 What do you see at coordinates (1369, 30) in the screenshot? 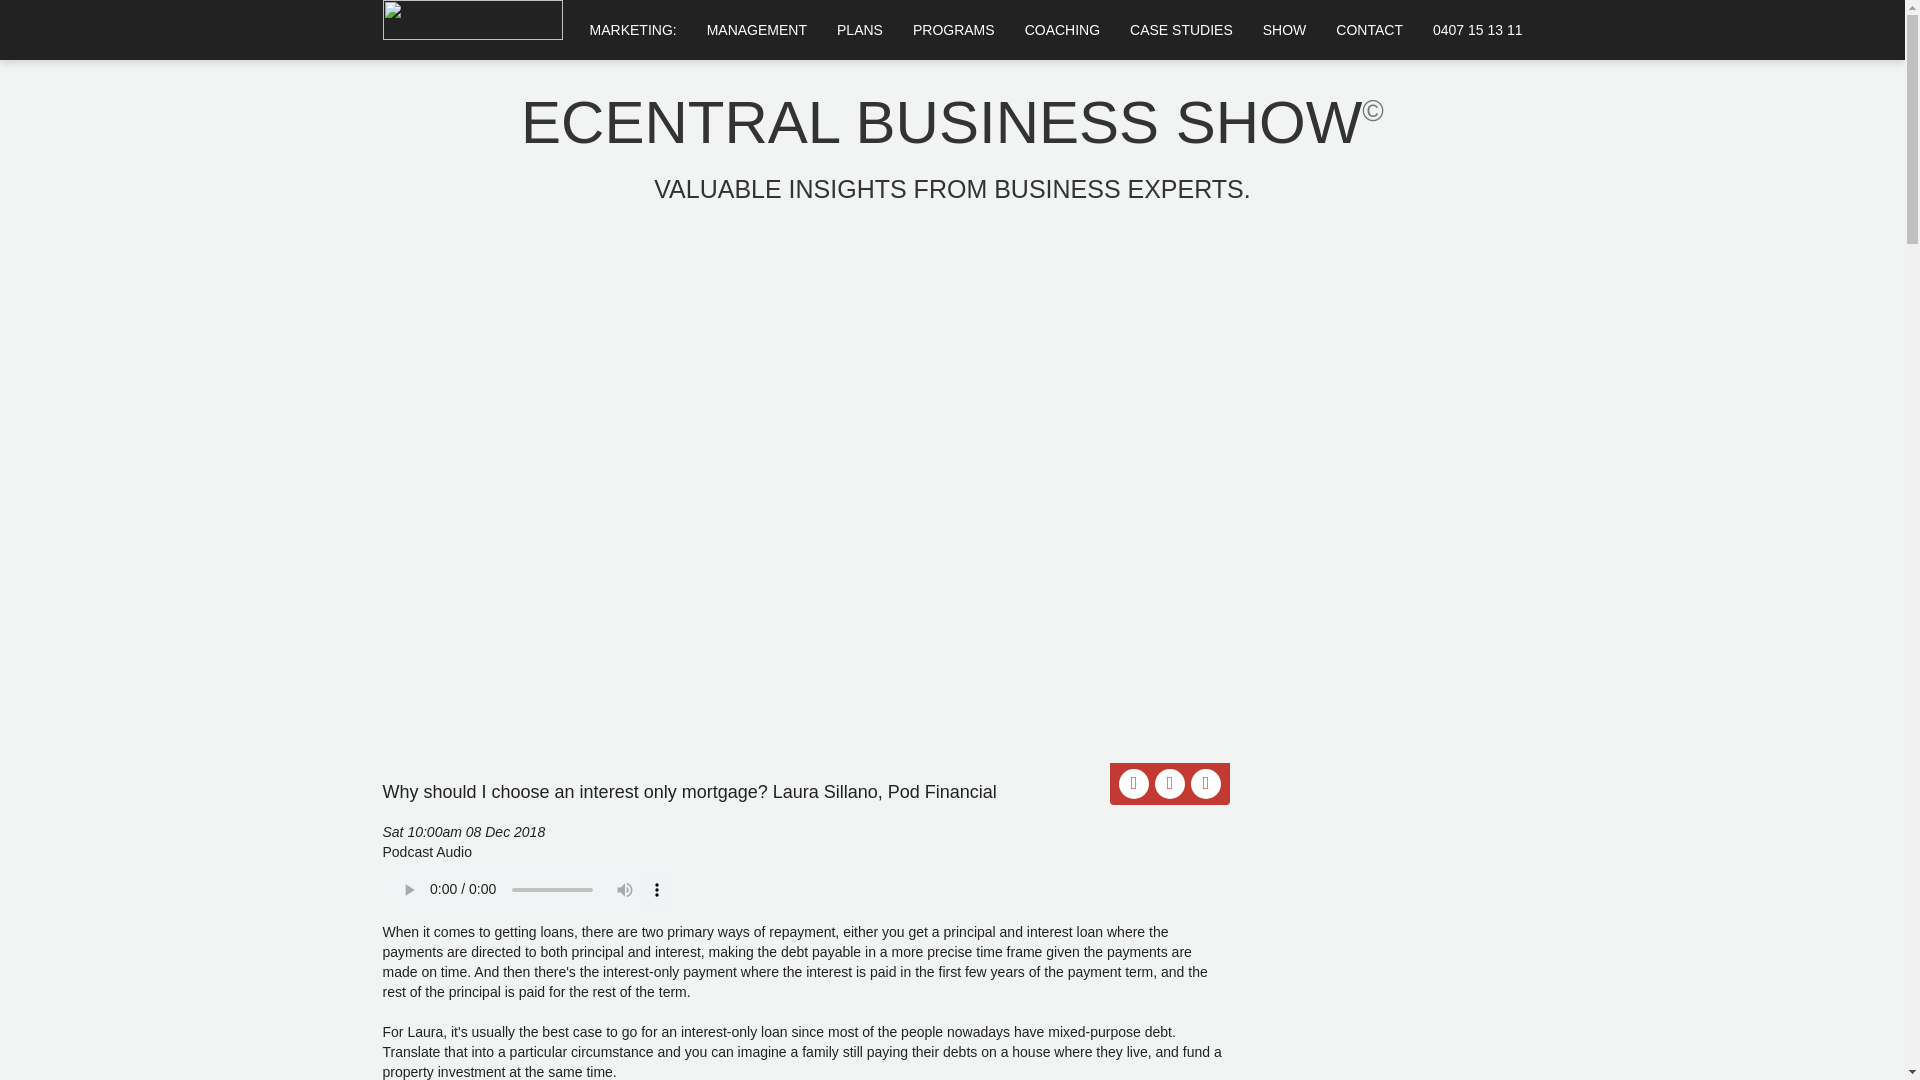
I see `CONTACT` at bounding box center [1369, 30].